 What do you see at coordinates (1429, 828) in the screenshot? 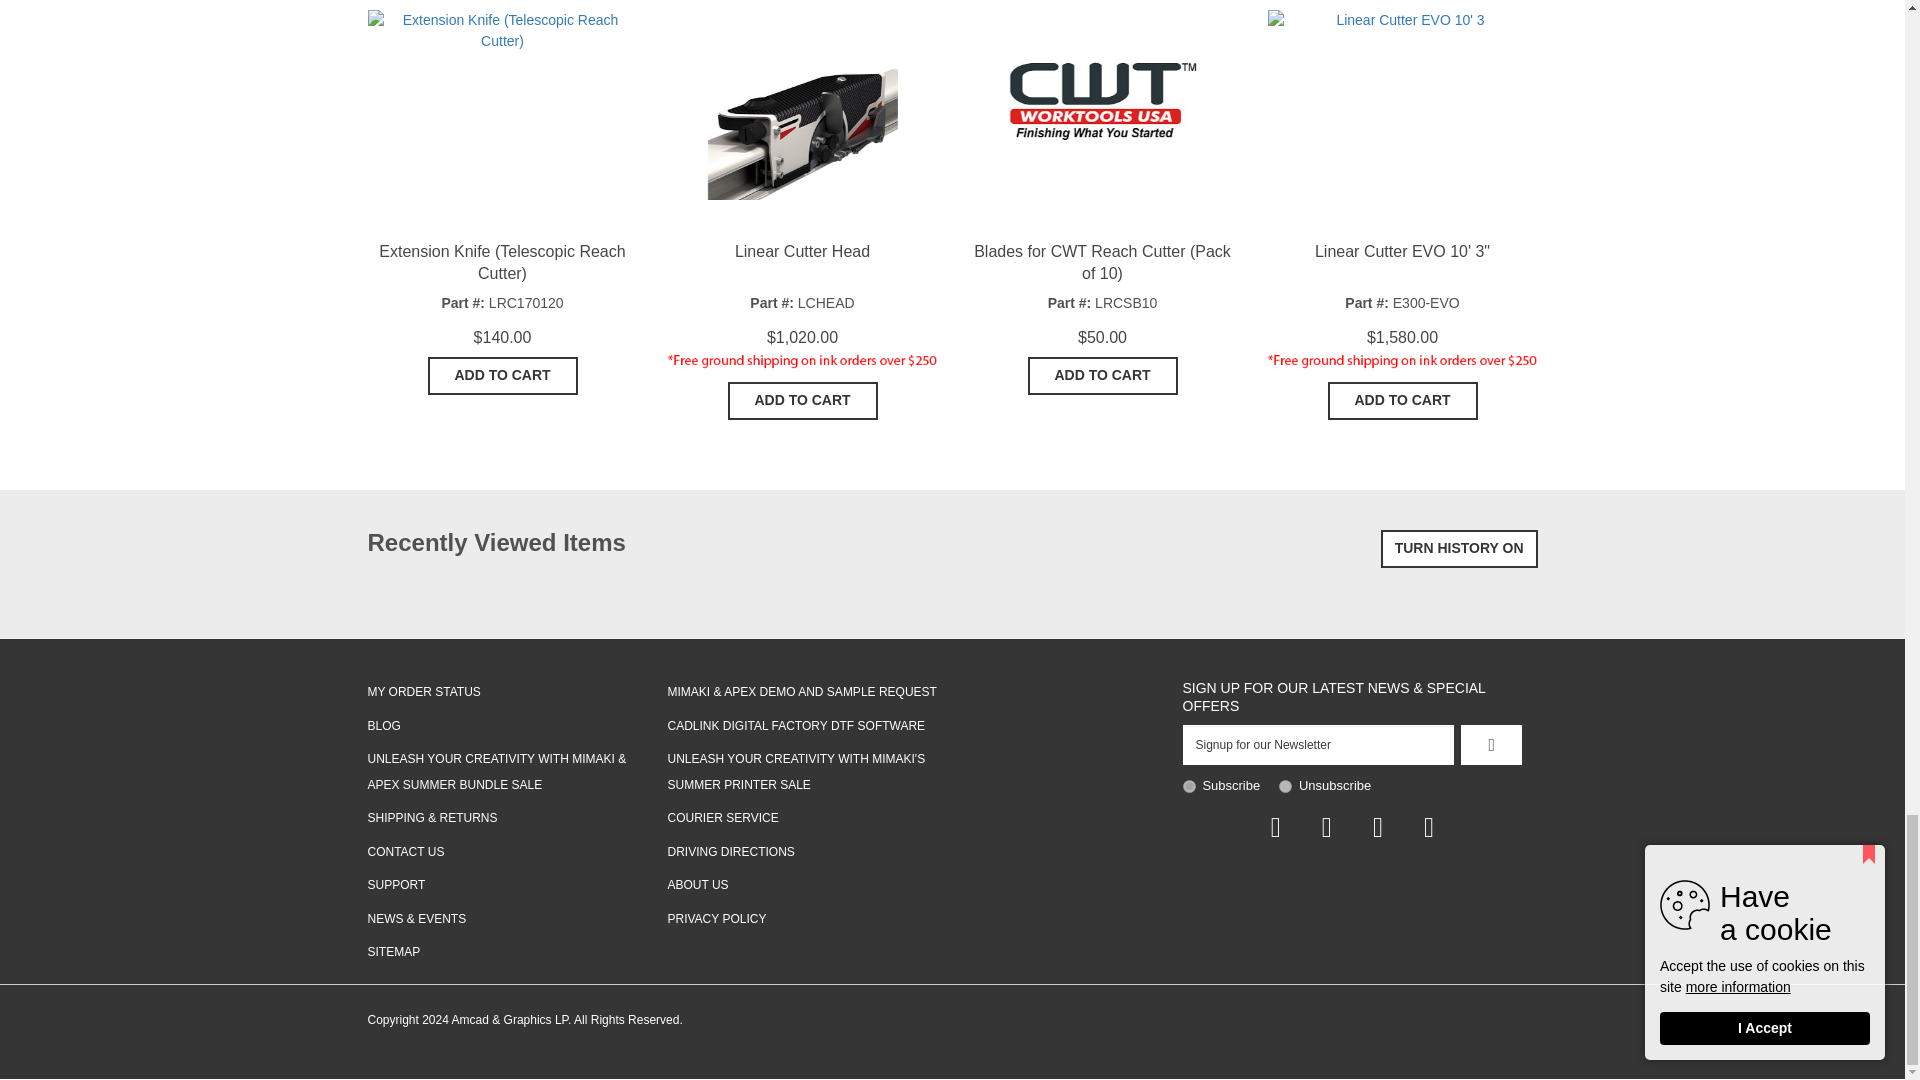
I see `Follow Us on Instagram` at bounding box center [1429, 828].